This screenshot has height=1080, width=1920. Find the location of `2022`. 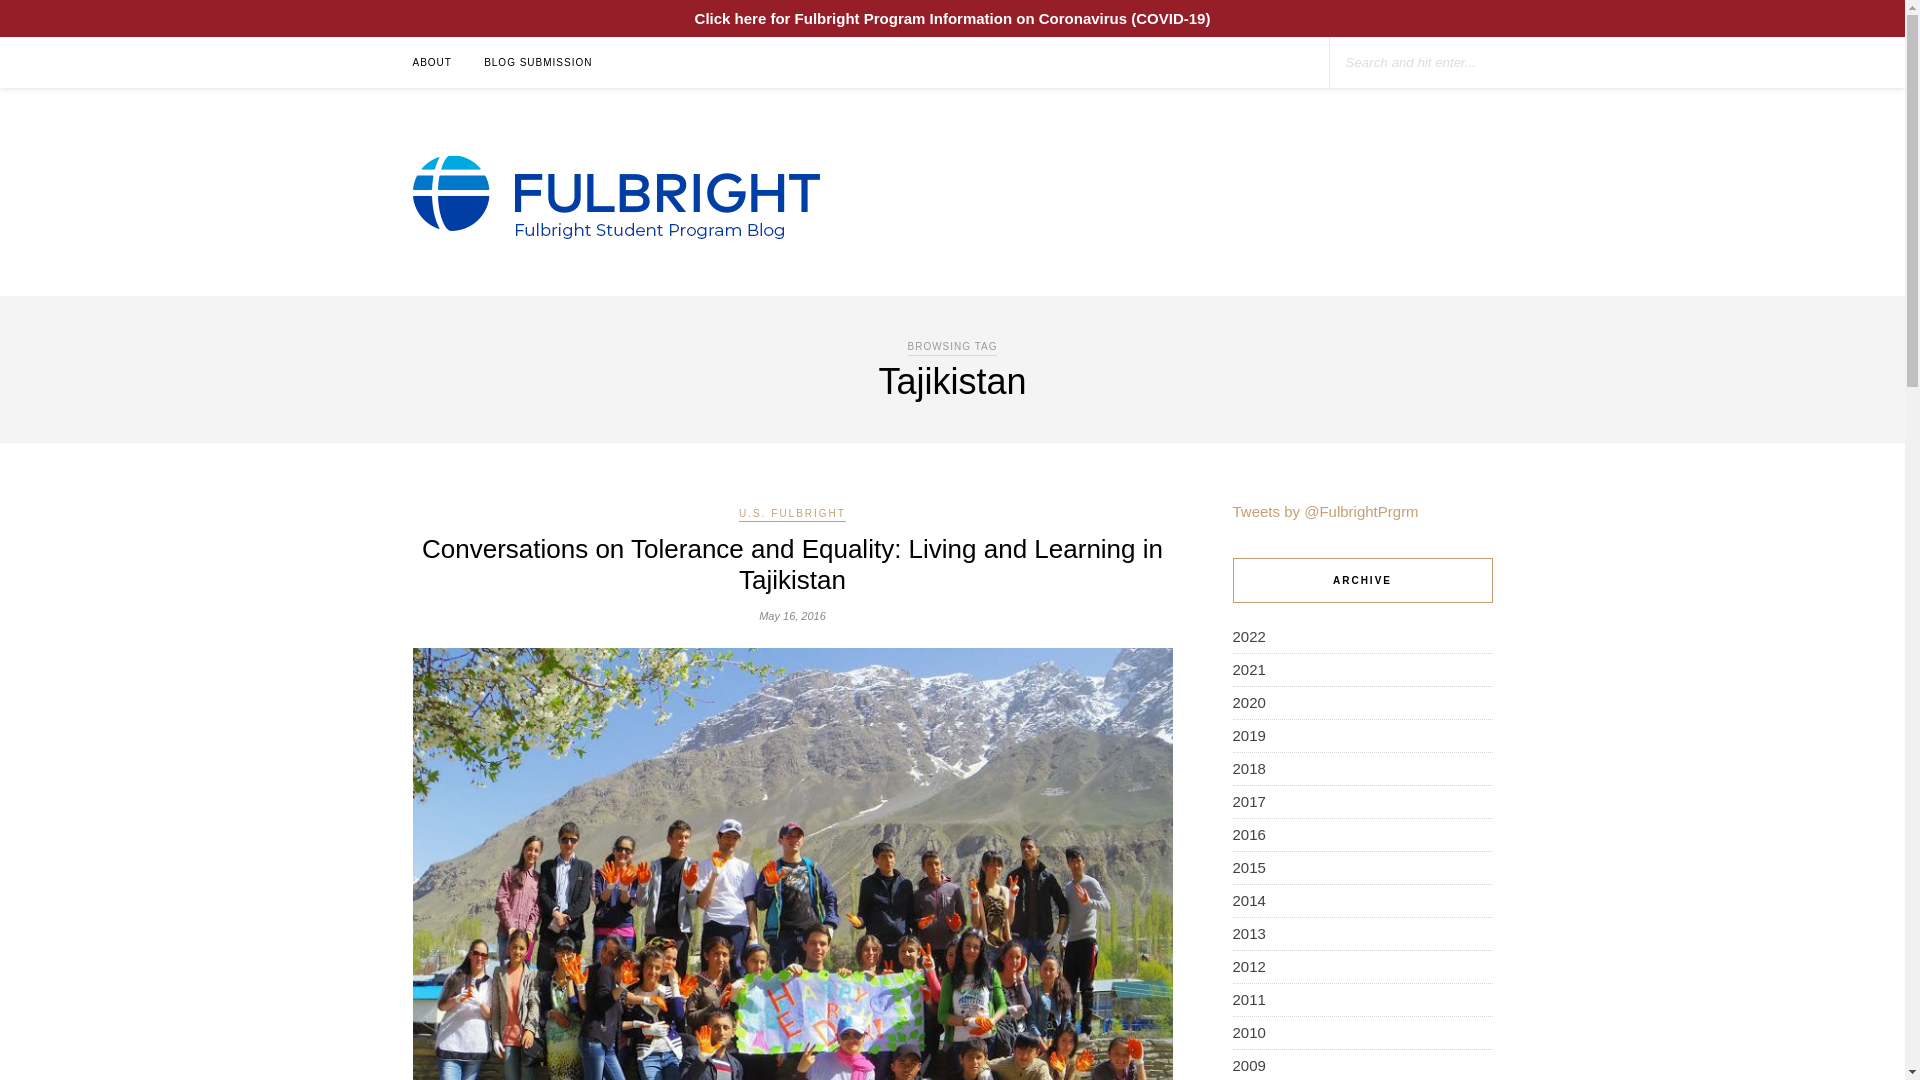

2022 is located at coordinates (1248, 636).